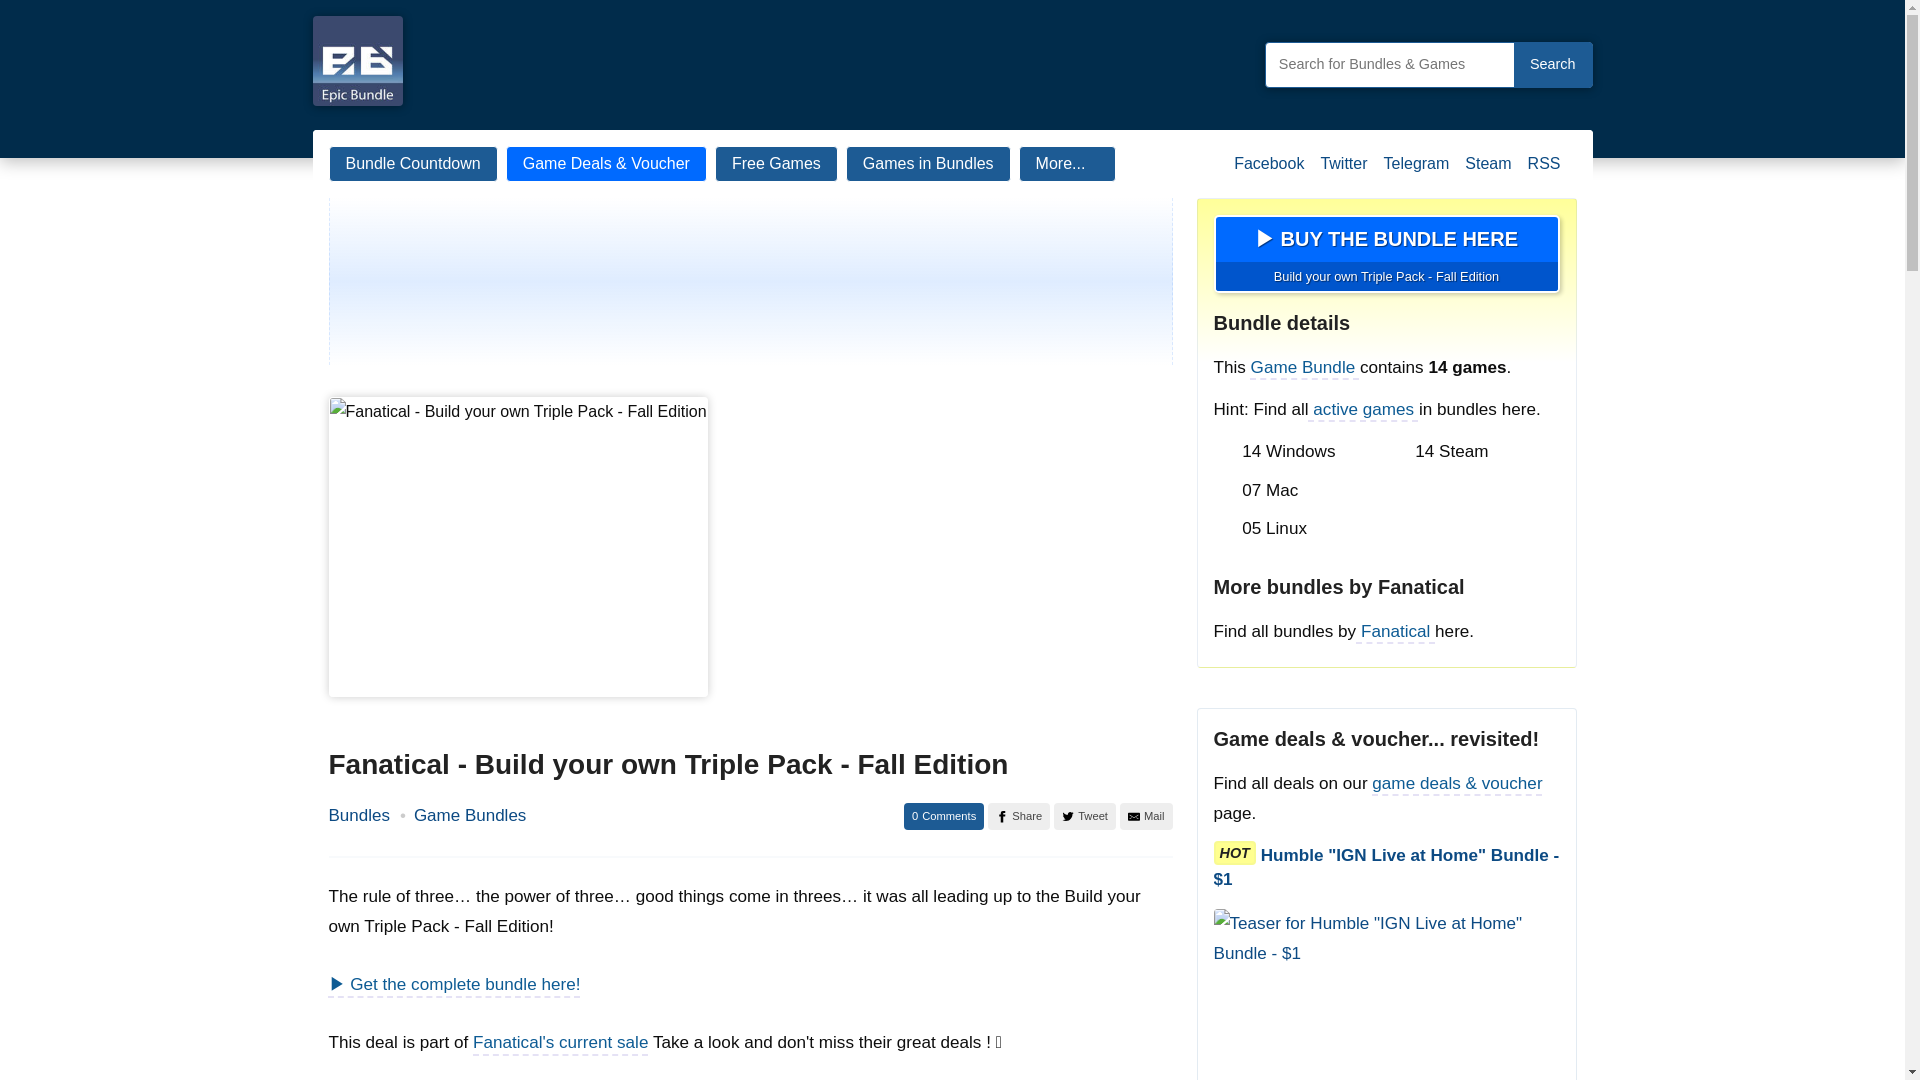 The image size is (1920, 1080). What do you see at coordinates (1146, 816) in the screenshot?
I see `Mail` at bounding box center [1146, 816].